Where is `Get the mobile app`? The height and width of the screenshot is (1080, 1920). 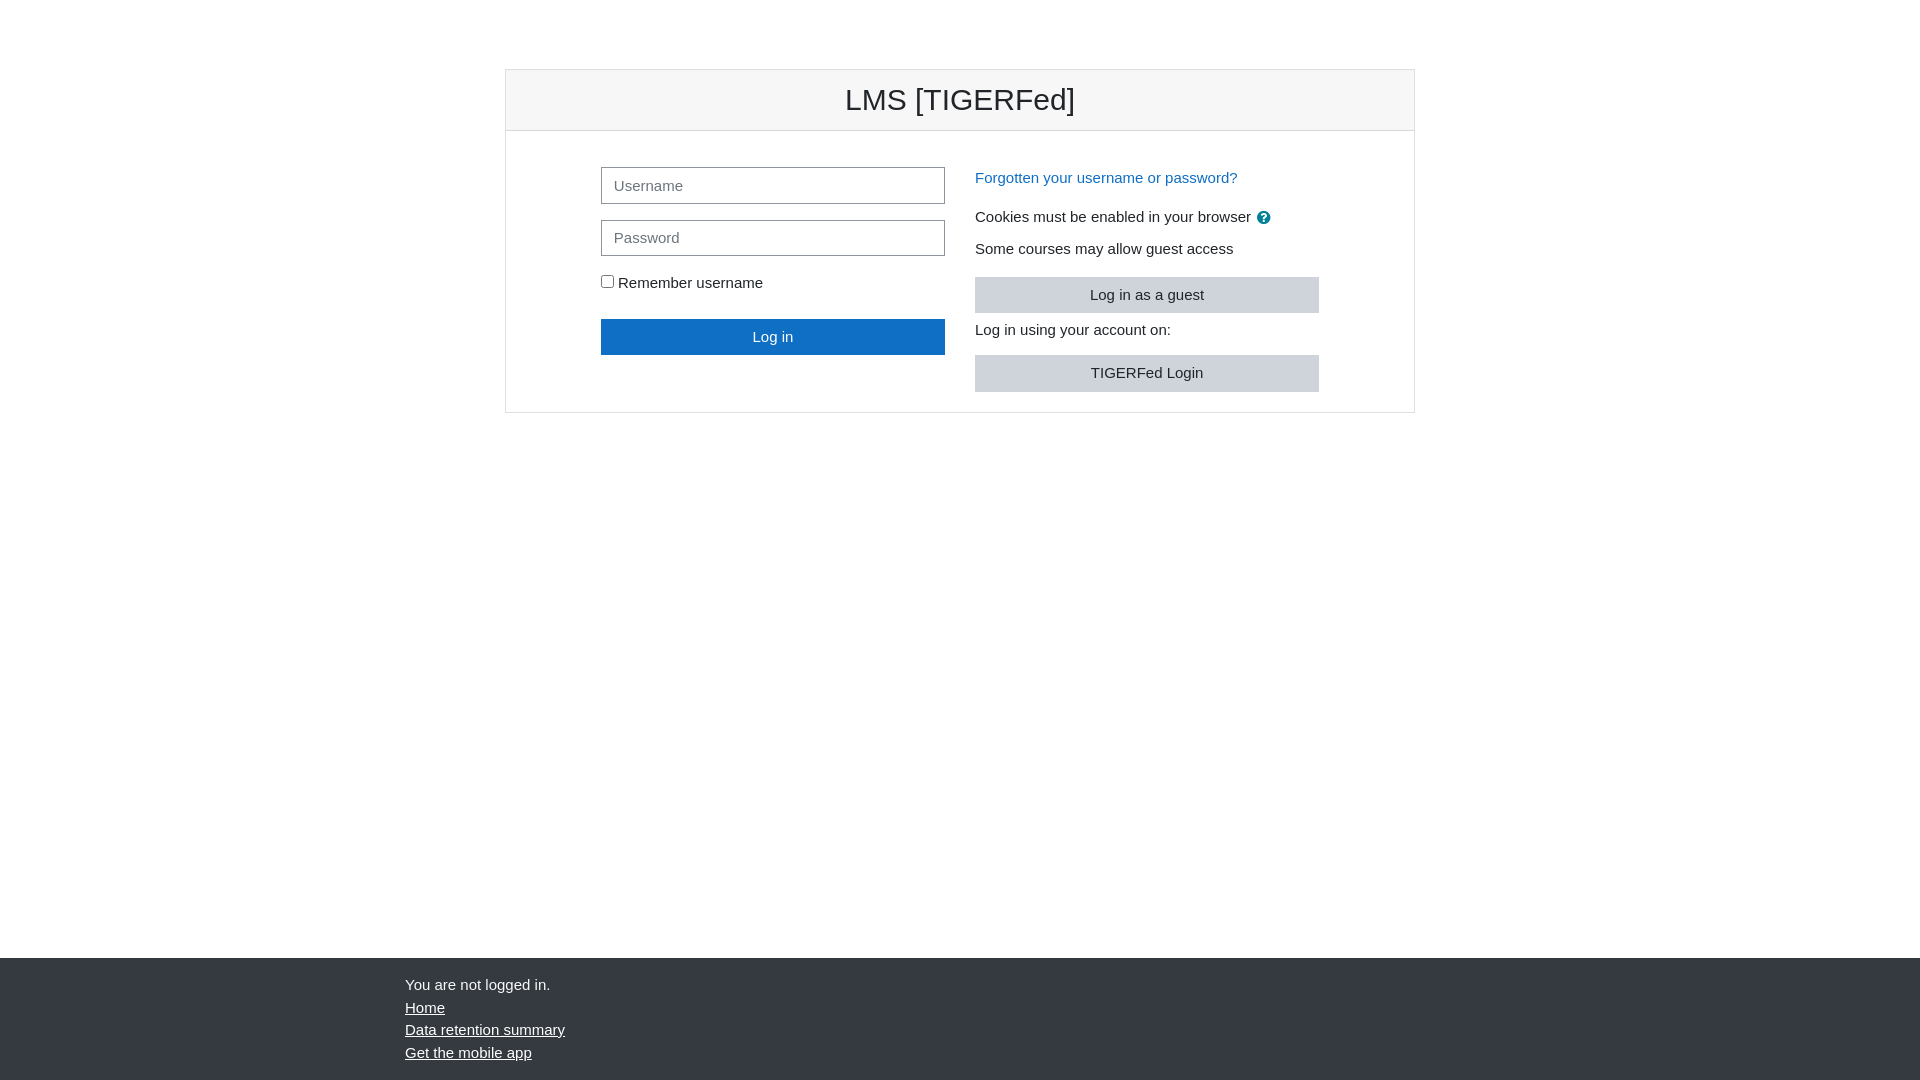 Get the mobile app is located at coordinates (468, 1052).